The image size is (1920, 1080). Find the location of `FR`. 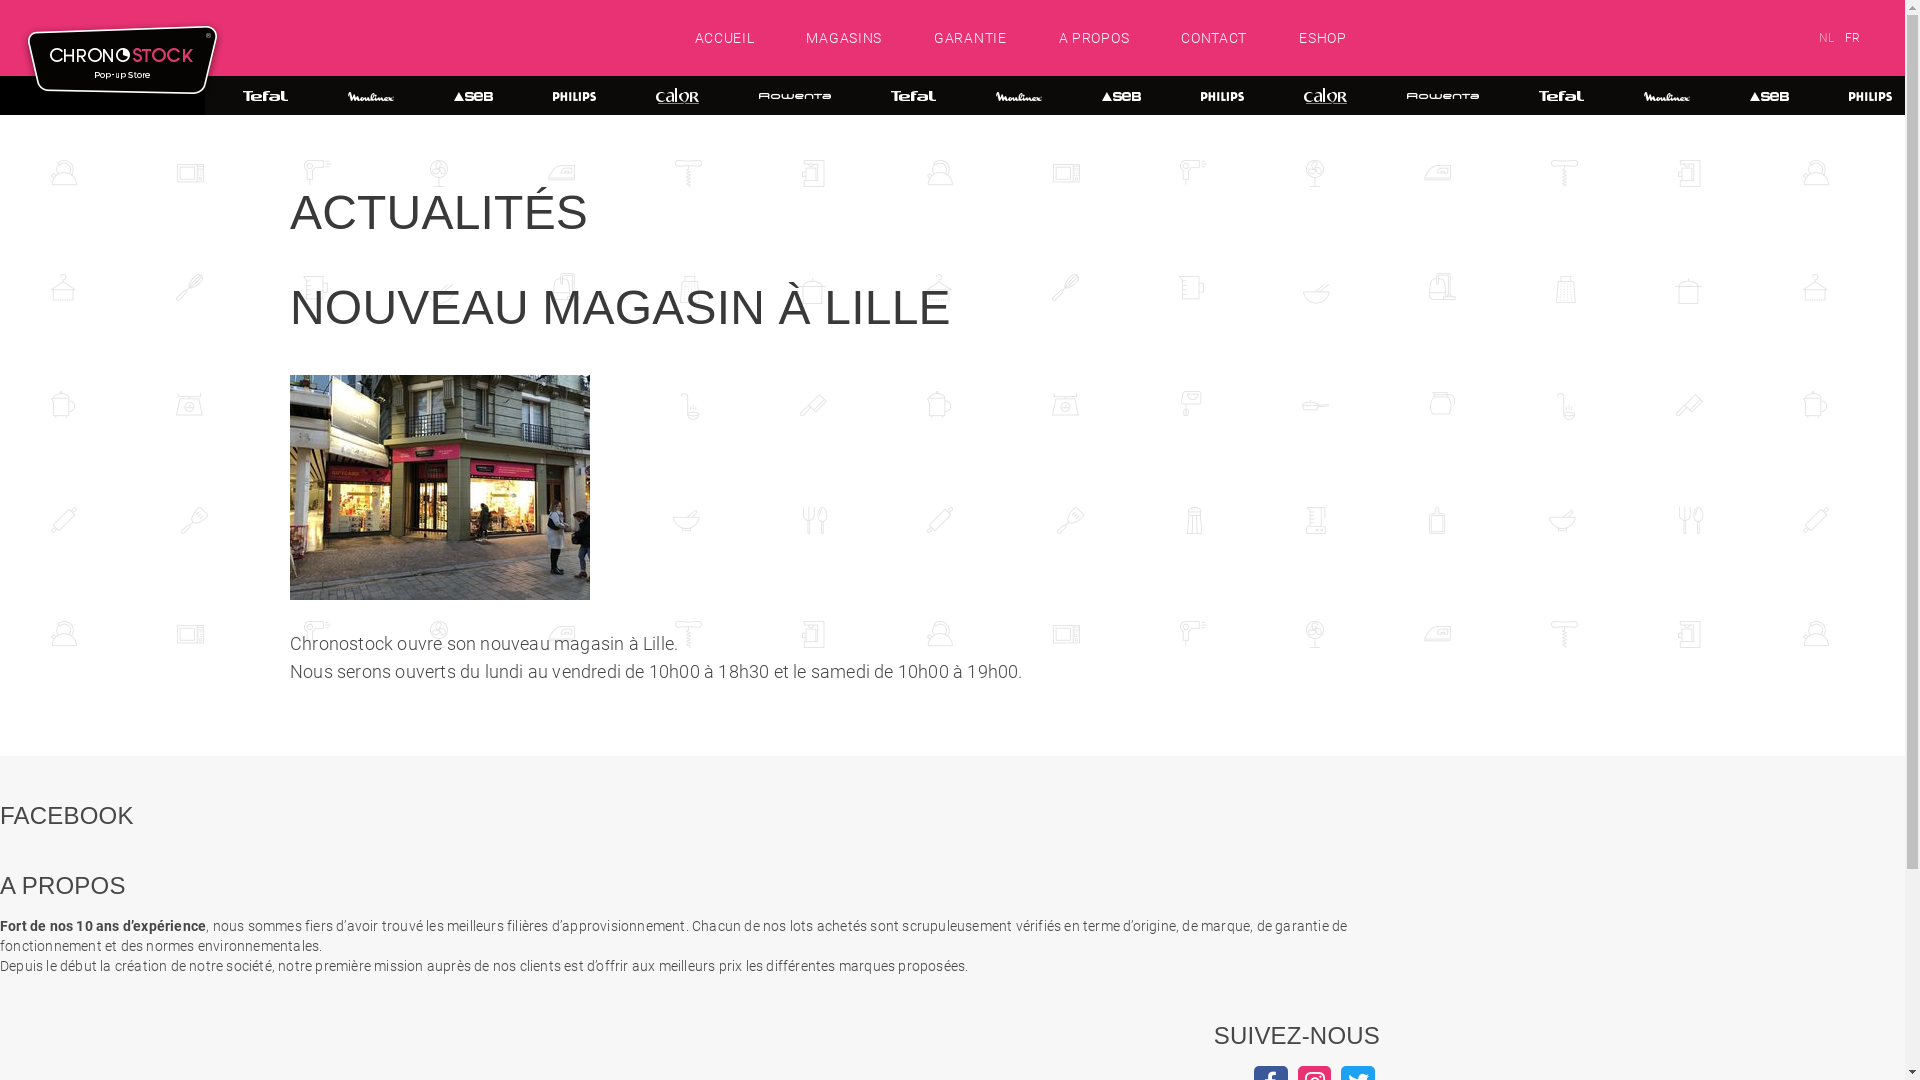

FR is located at coordinates (1852, 38).